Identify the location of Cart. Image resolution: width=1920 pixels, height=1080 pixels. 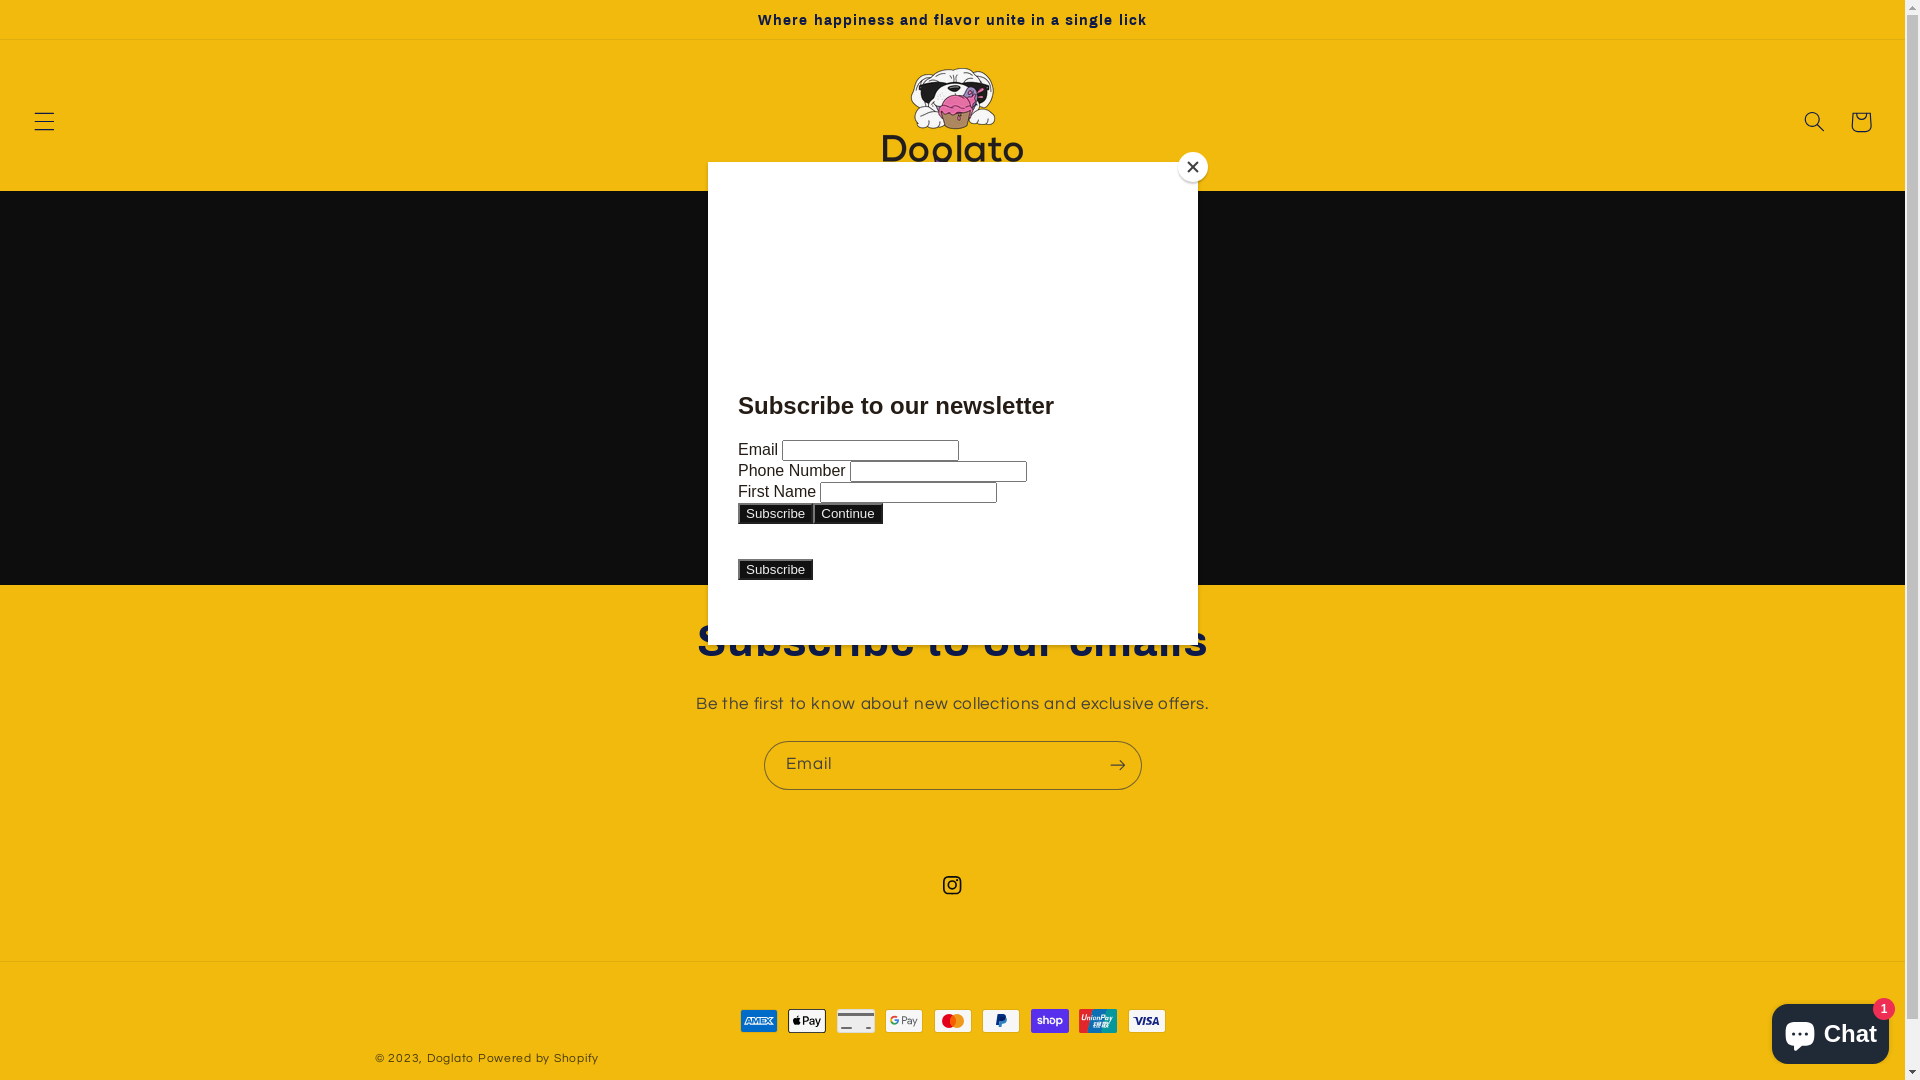
(1861, 122).